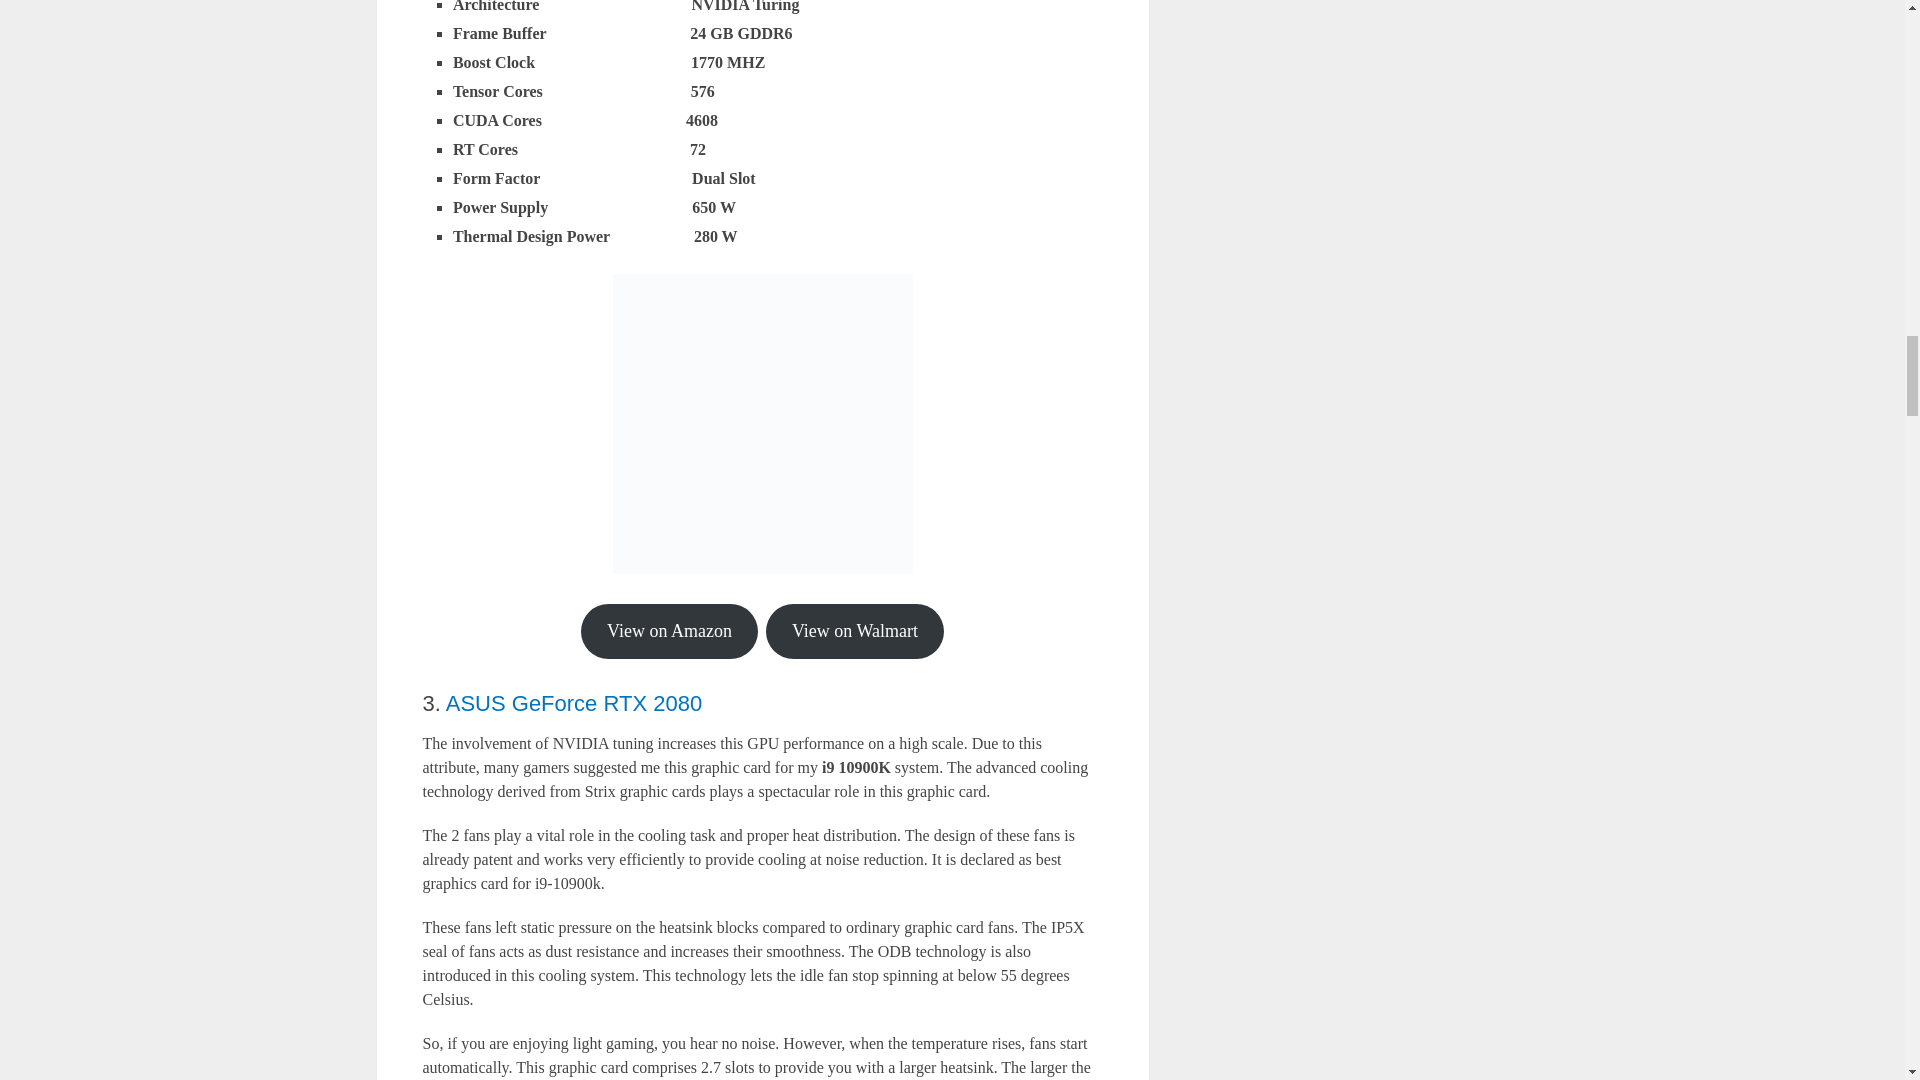  I want to click on View on Walmart, so click(855, 630).